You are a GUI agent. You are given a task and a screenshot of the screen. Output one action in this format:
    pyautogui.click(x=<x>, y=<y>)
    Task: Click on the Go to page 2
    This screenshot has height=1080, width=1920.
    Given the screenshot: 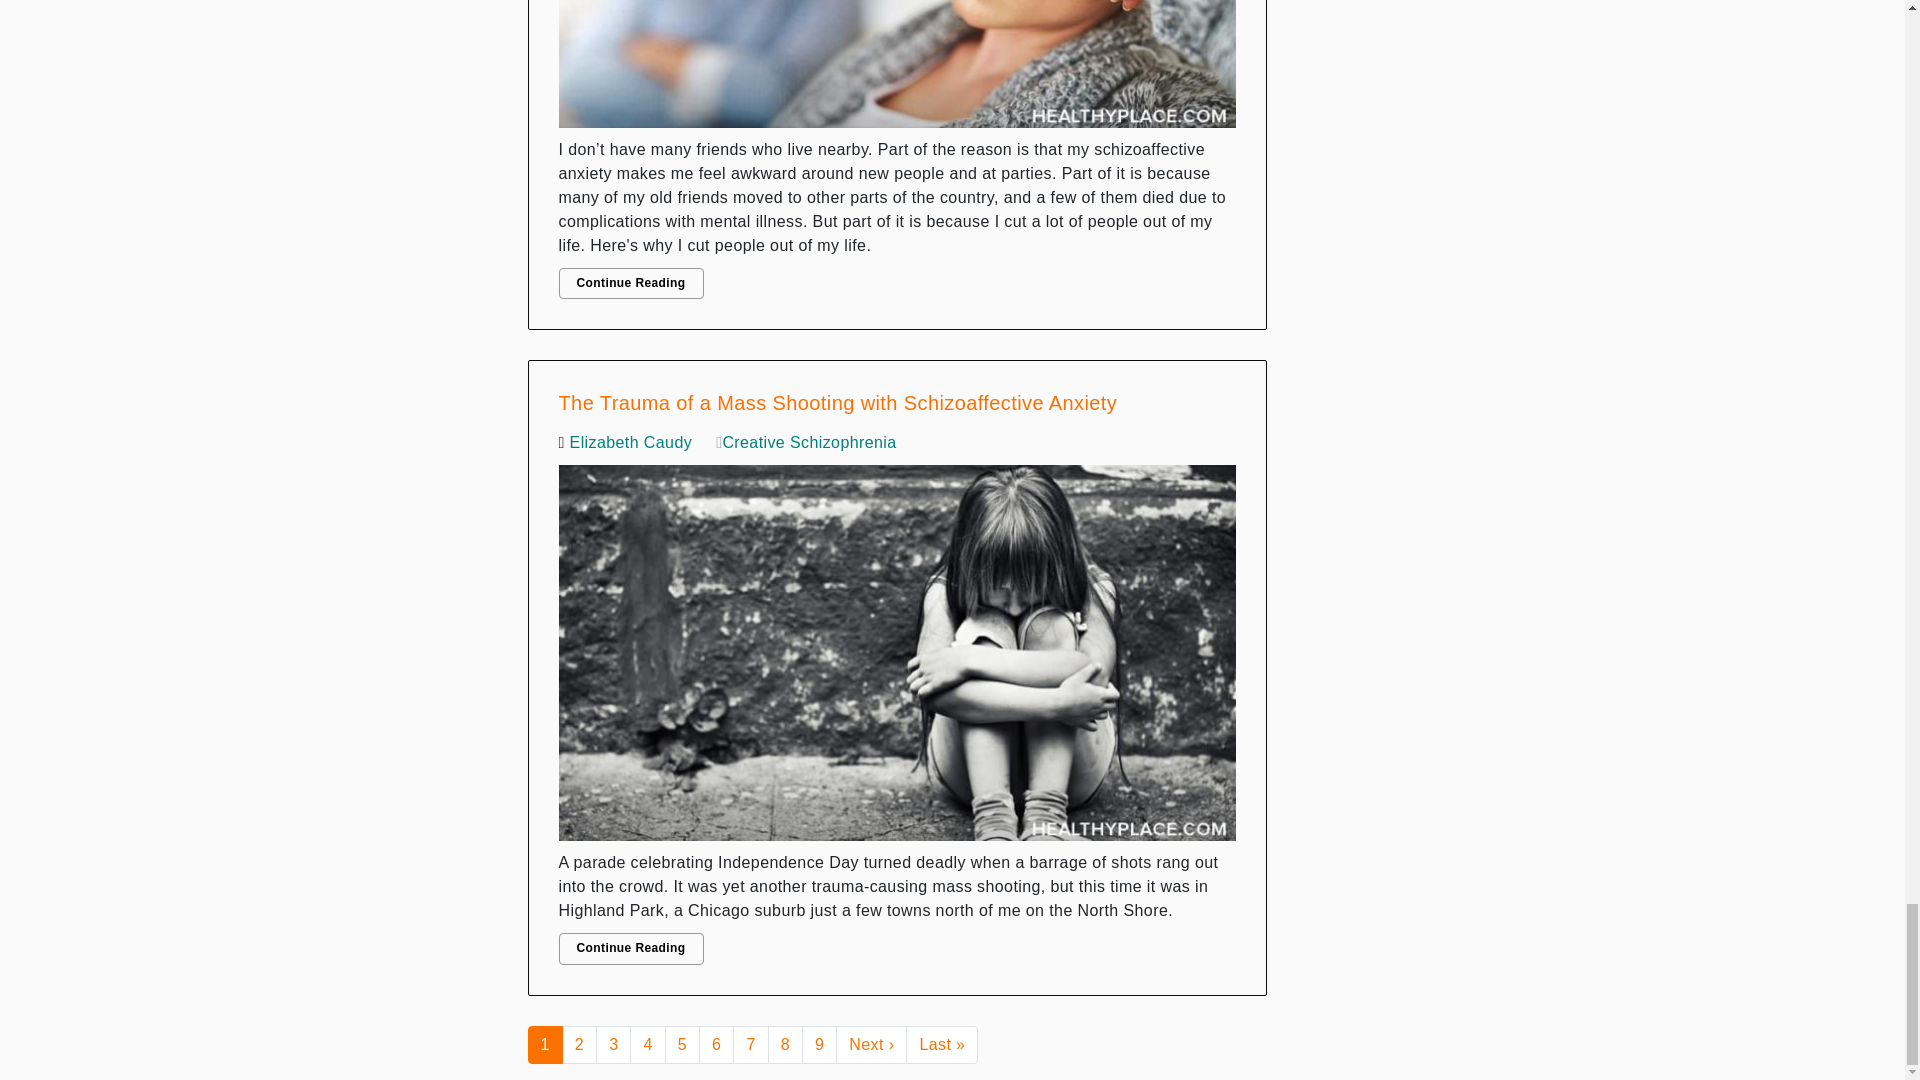 What is the action you would take?
    pyautogui.click(x=580, y=1044)
    